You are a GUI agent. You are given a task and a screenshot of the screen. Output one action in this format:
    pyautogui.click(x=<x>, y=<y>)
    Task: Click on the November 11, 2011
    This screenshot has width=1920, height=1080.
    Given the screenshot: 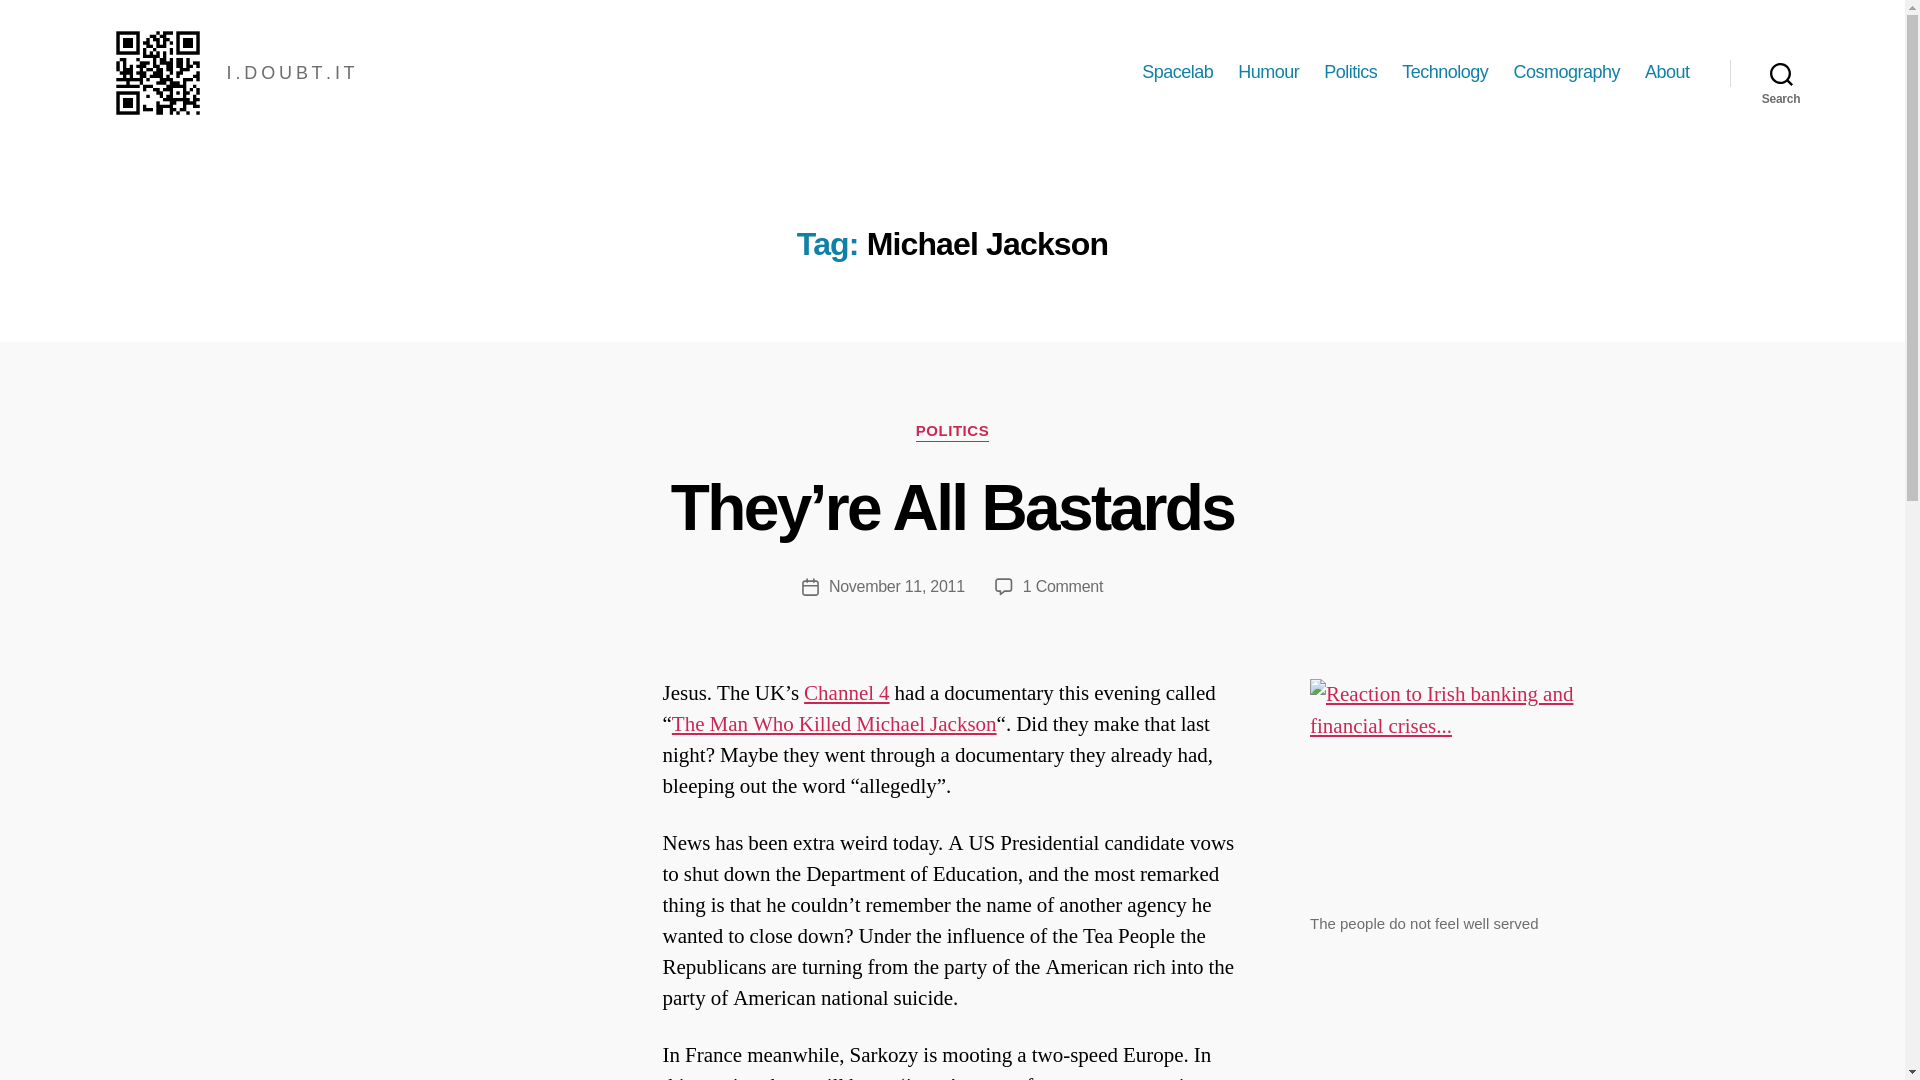 What is the action you would take?
    pyautogui.click(x=897, y=586)
    